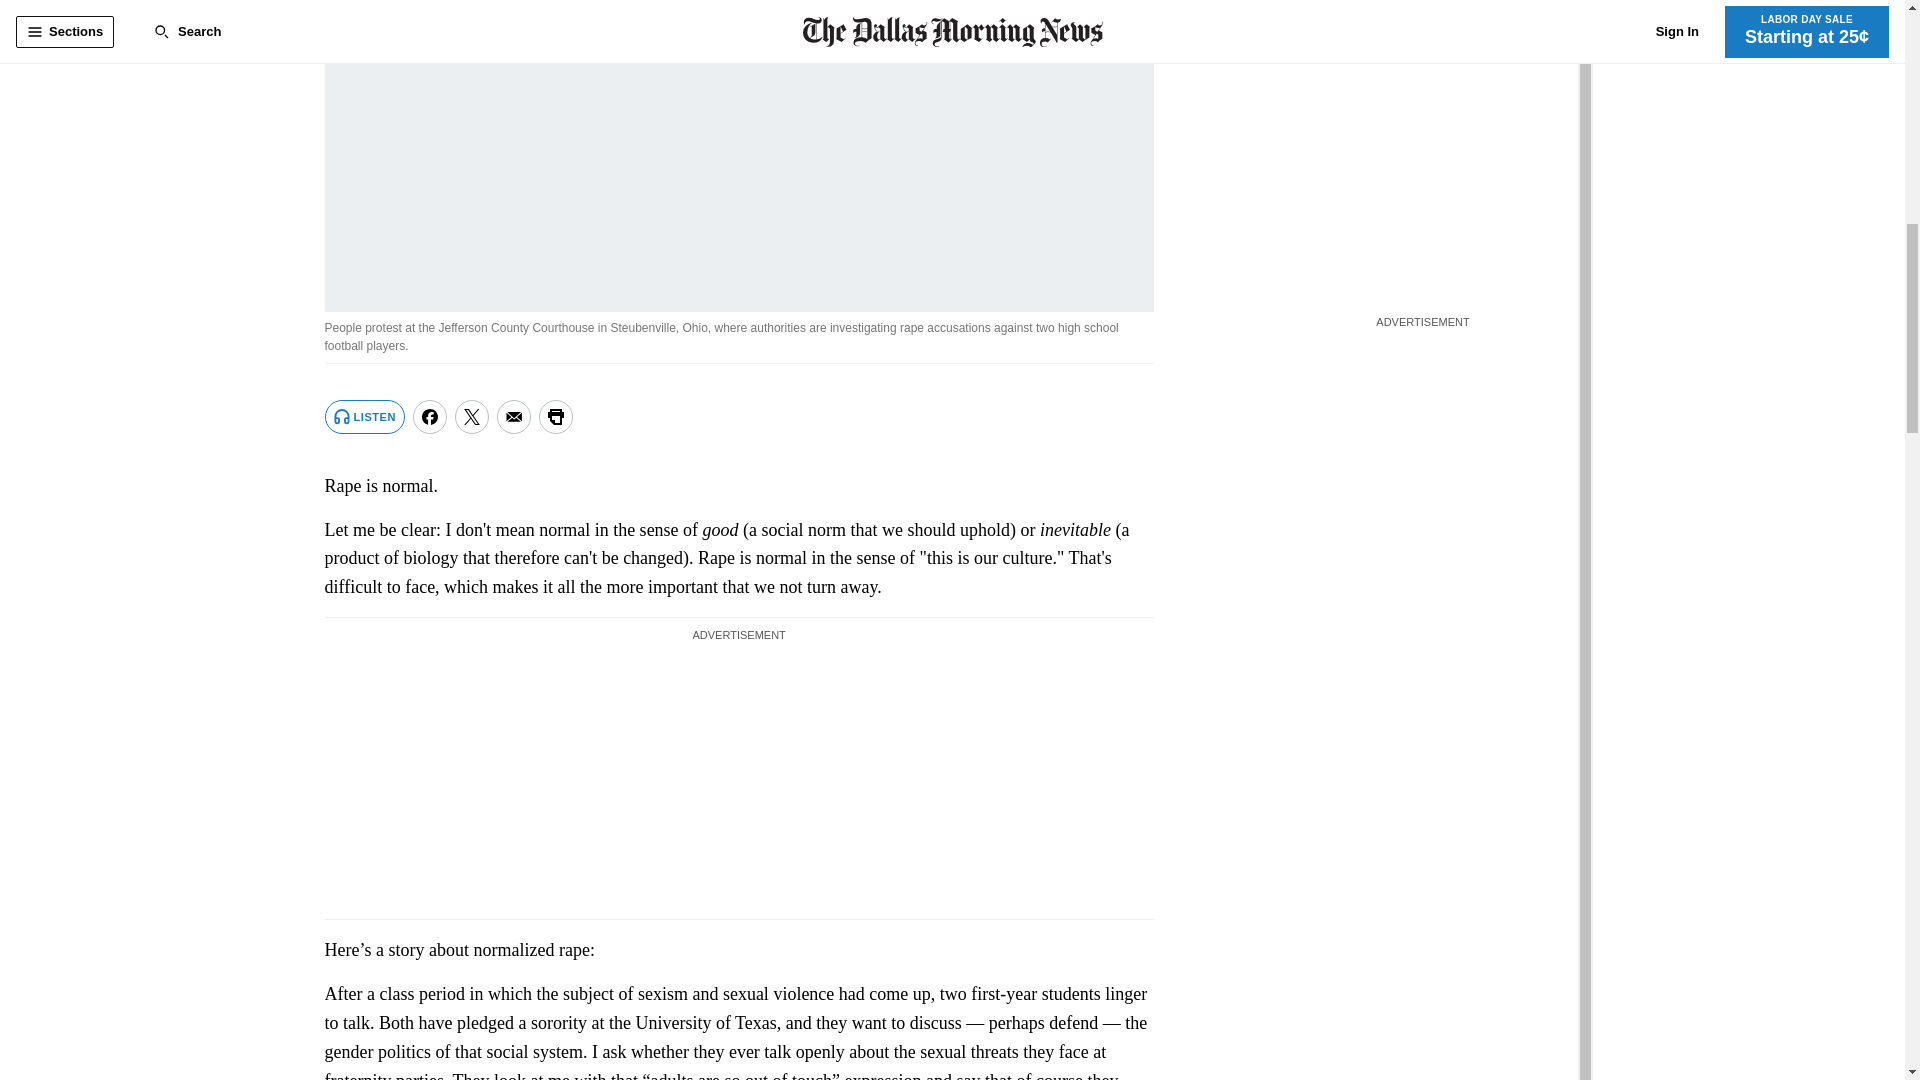 The height and width of the screenshot is (1080, 1920). What do you see at coordinates (514, 416) in the screenshot?
I see `Share via Email` at bounding box center [514, 416].